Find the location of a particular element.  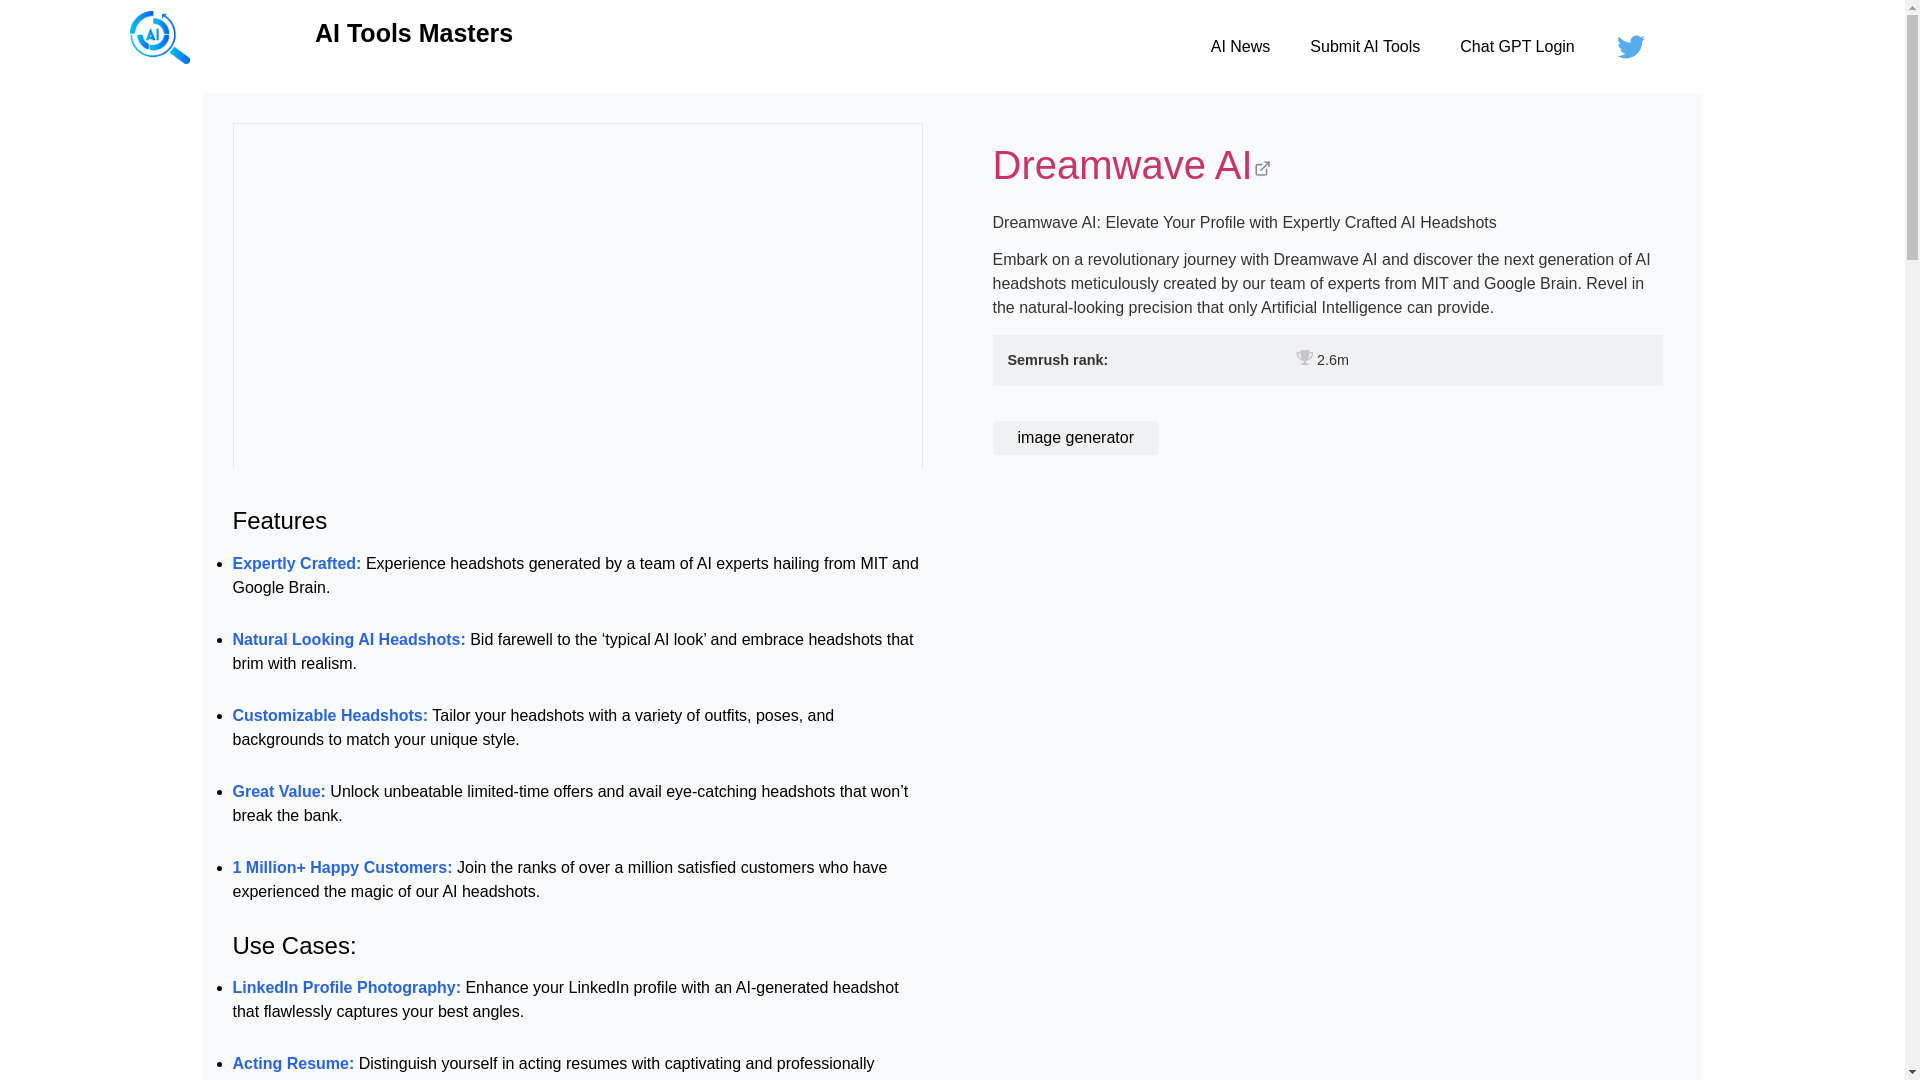

Submit AI Tools is located at coordinates (1365, 46).